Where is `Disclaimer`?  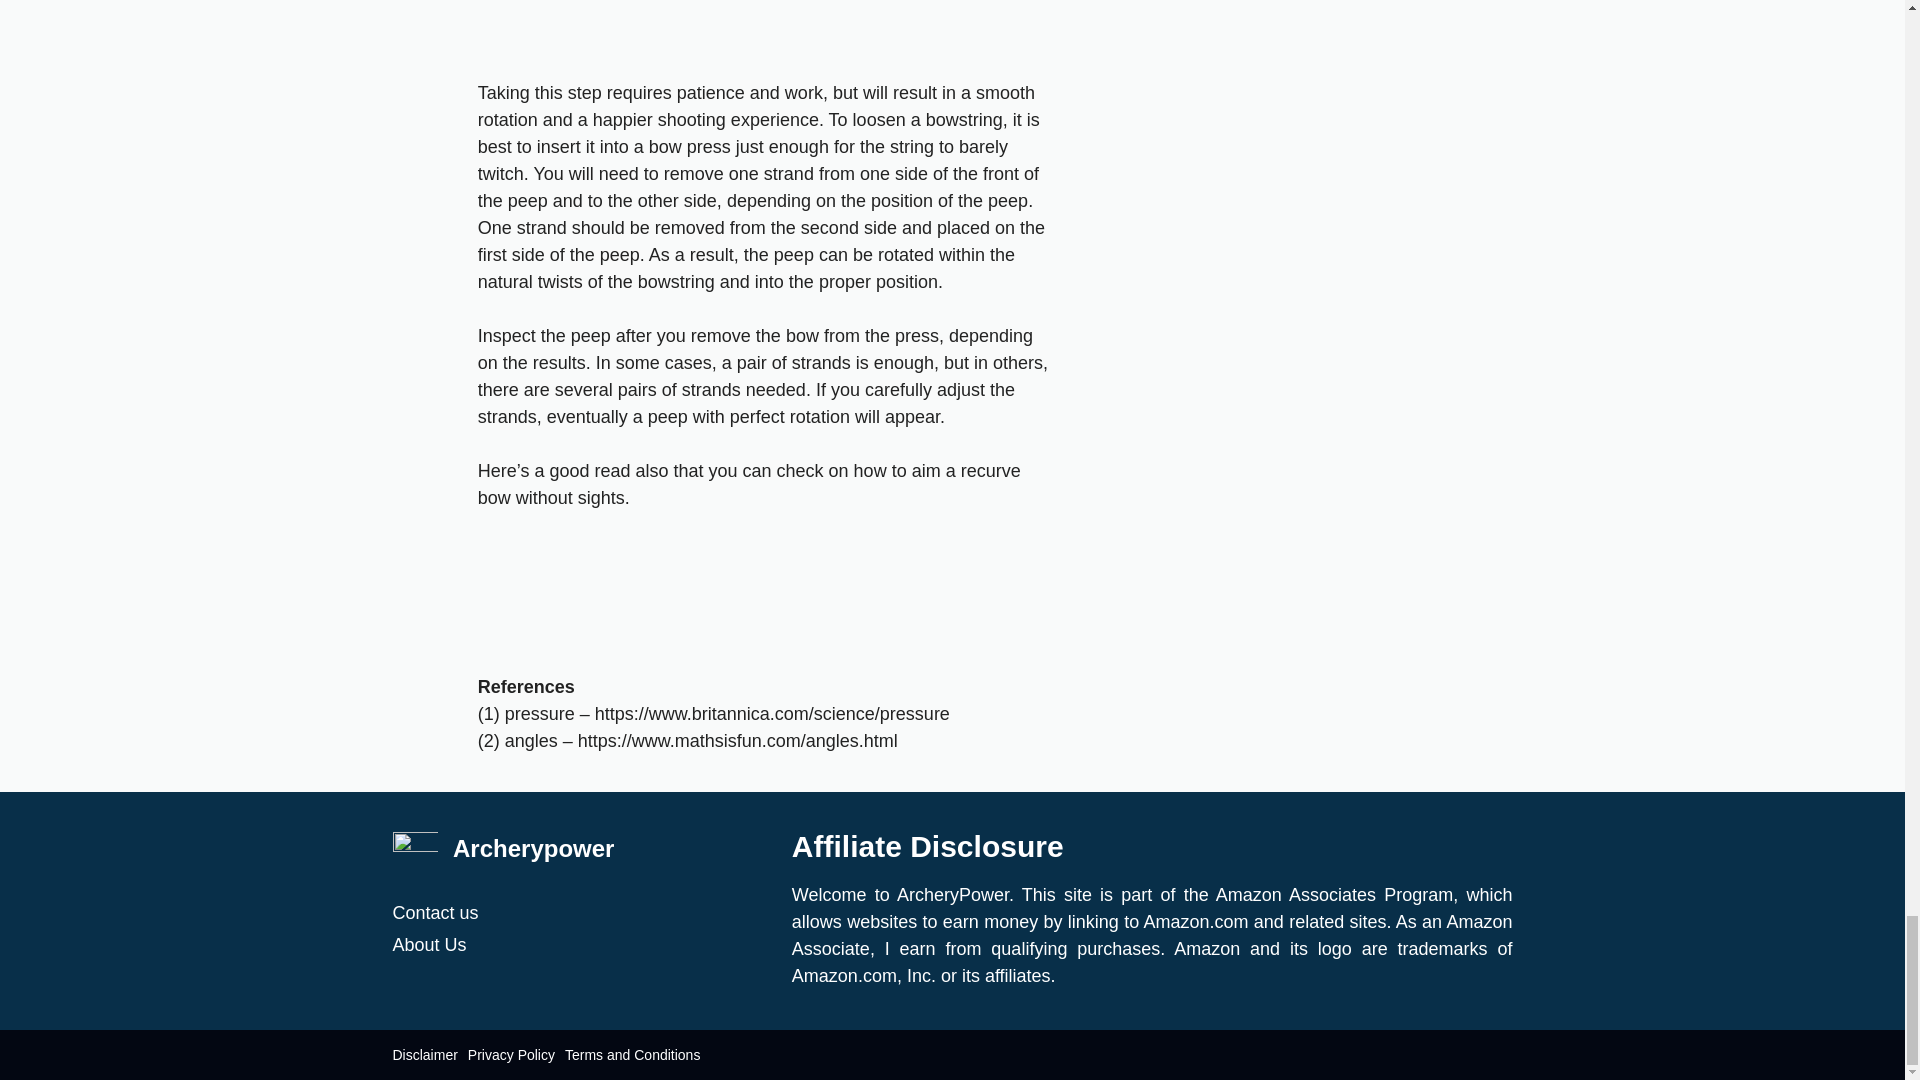
Disclaimer is located at coordinates (424, 1055).